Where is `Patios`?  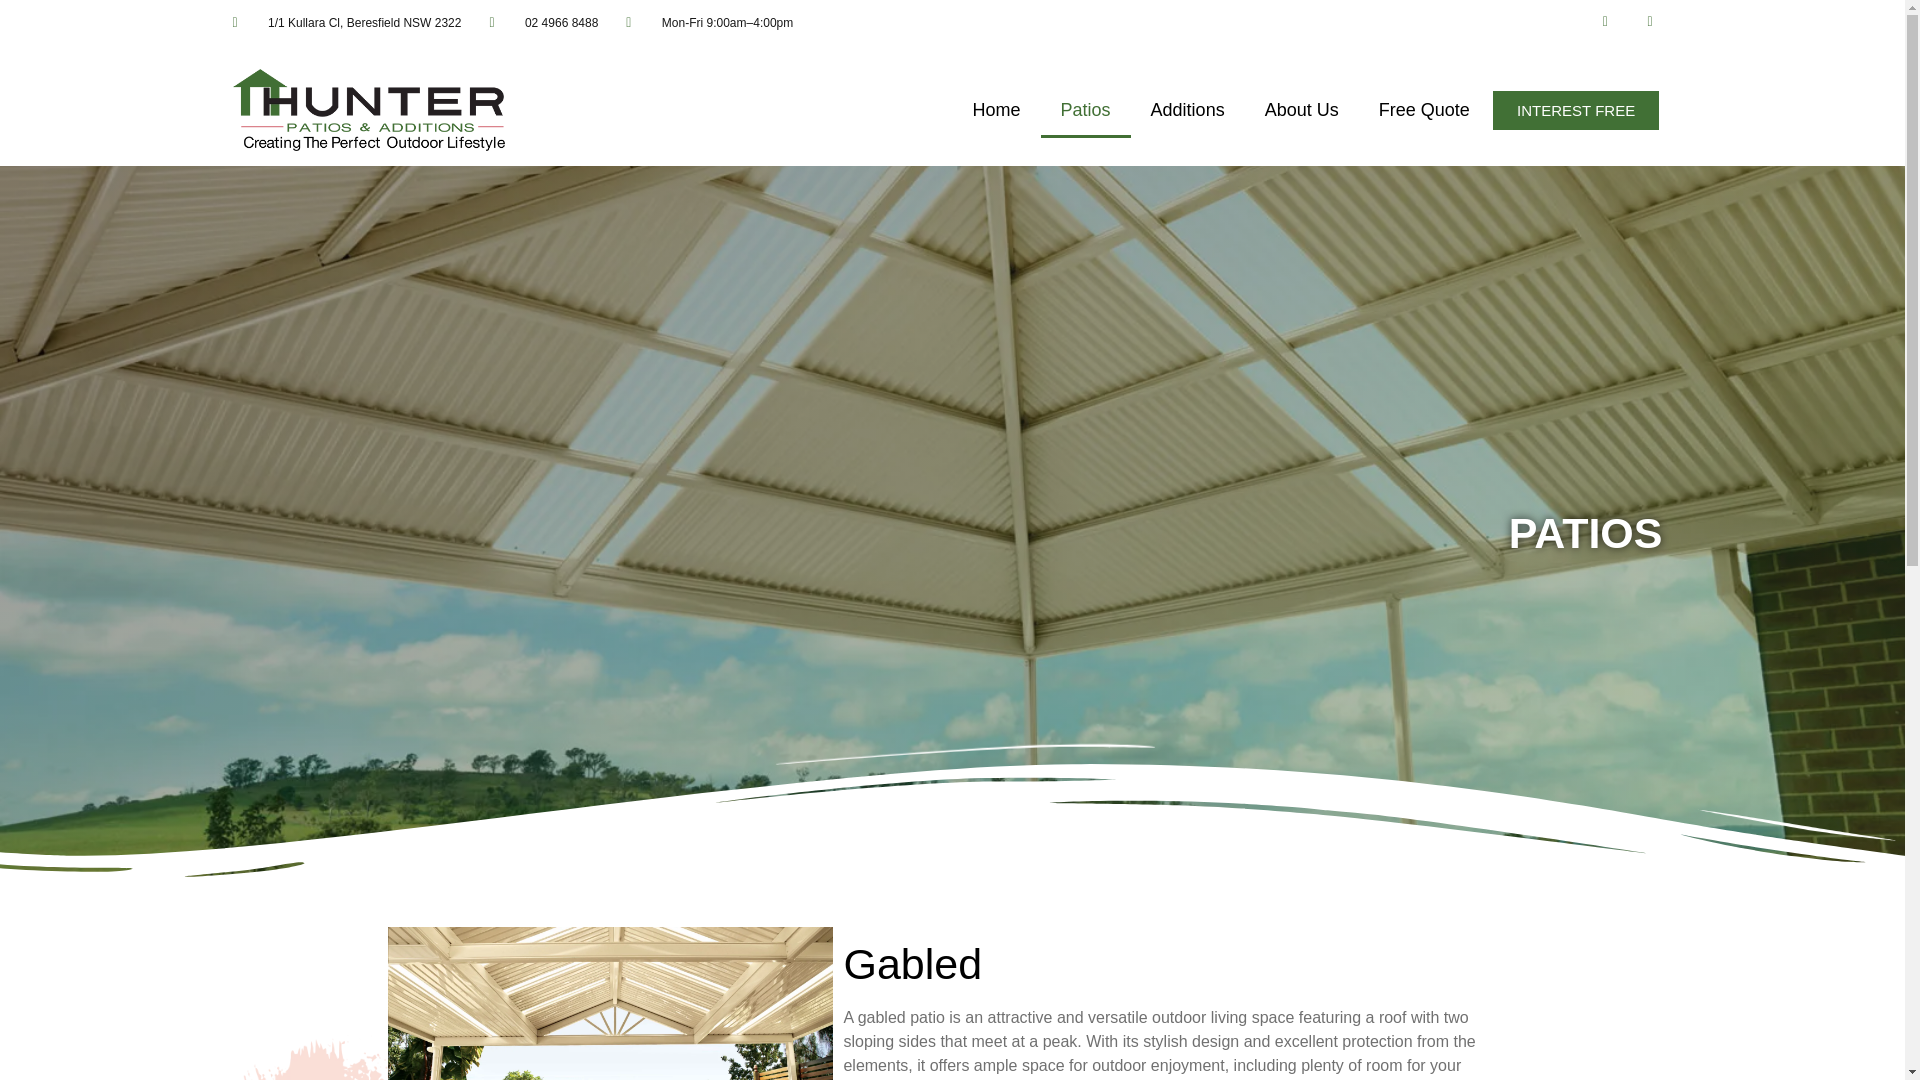 Patios is located at coordinates (1085, 110).